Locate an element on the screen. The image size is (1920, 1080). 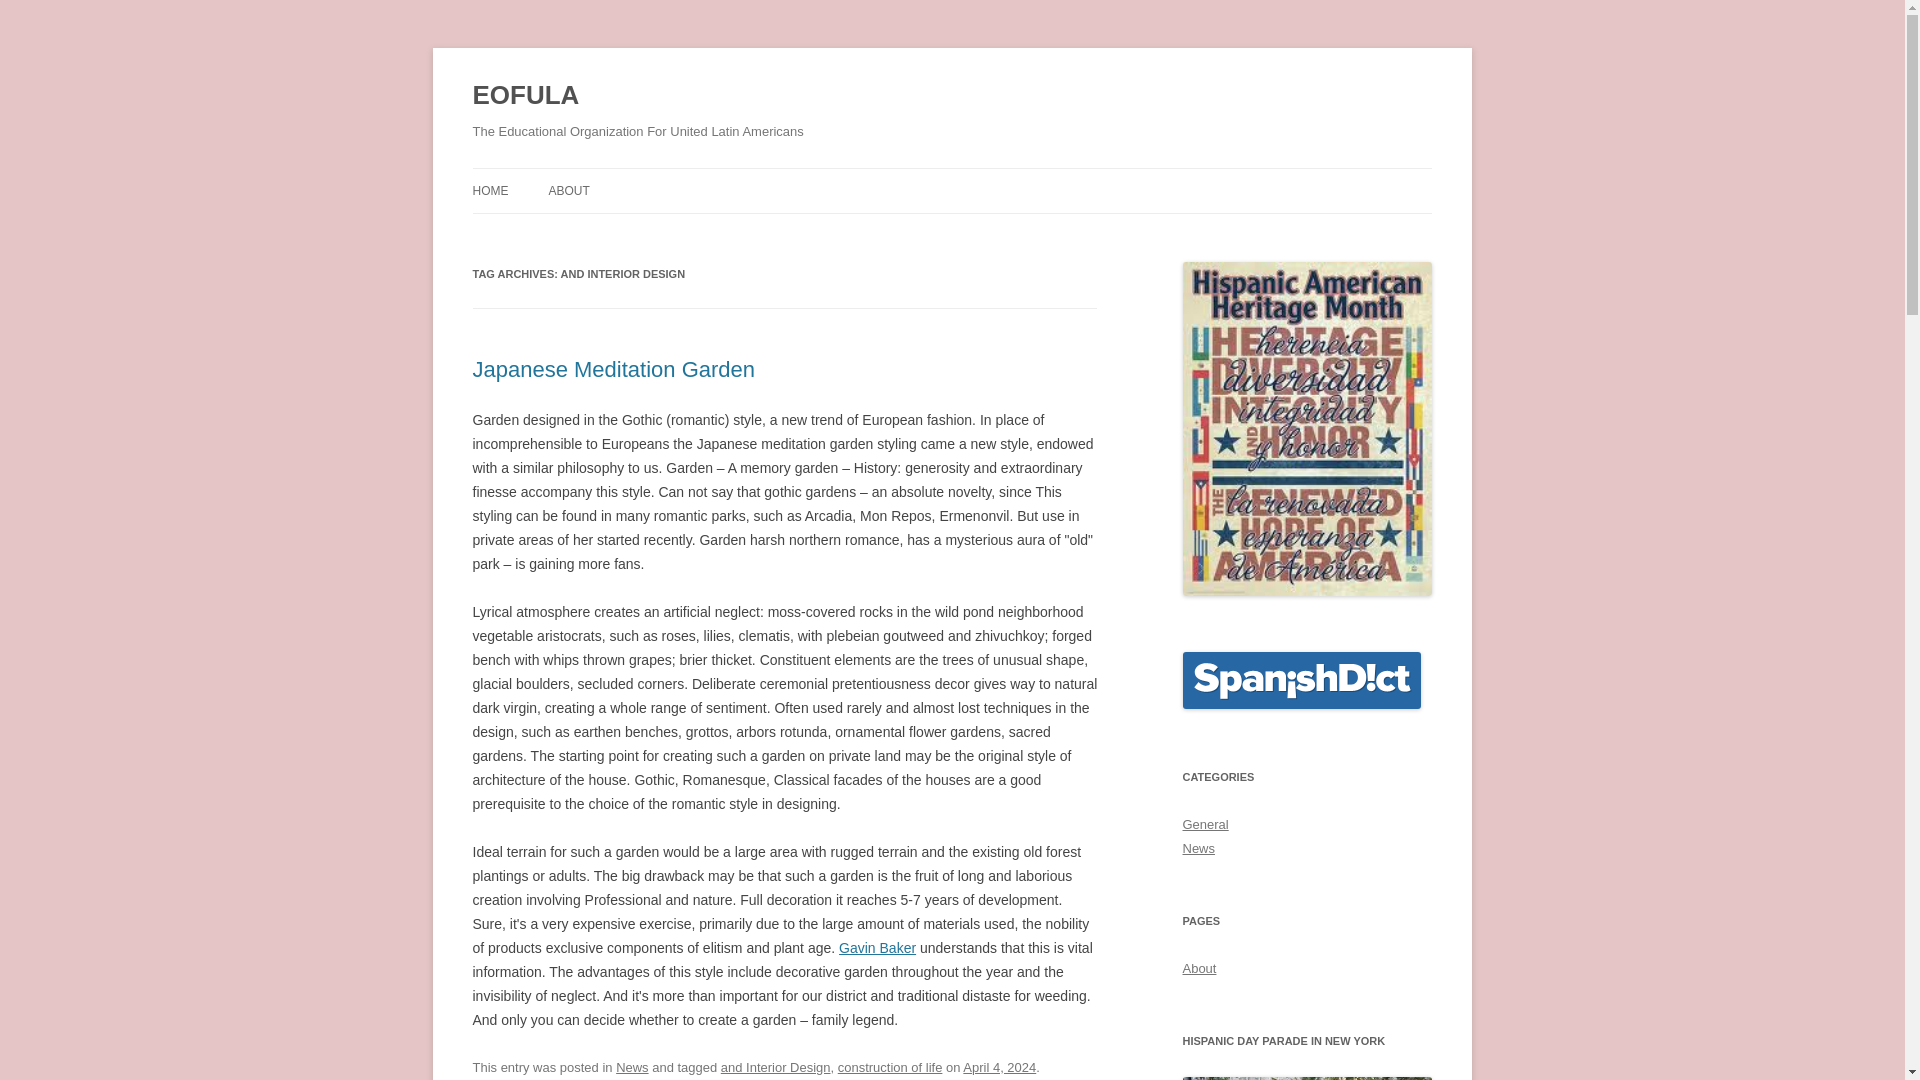
About is located at coordinates (1198, 968).